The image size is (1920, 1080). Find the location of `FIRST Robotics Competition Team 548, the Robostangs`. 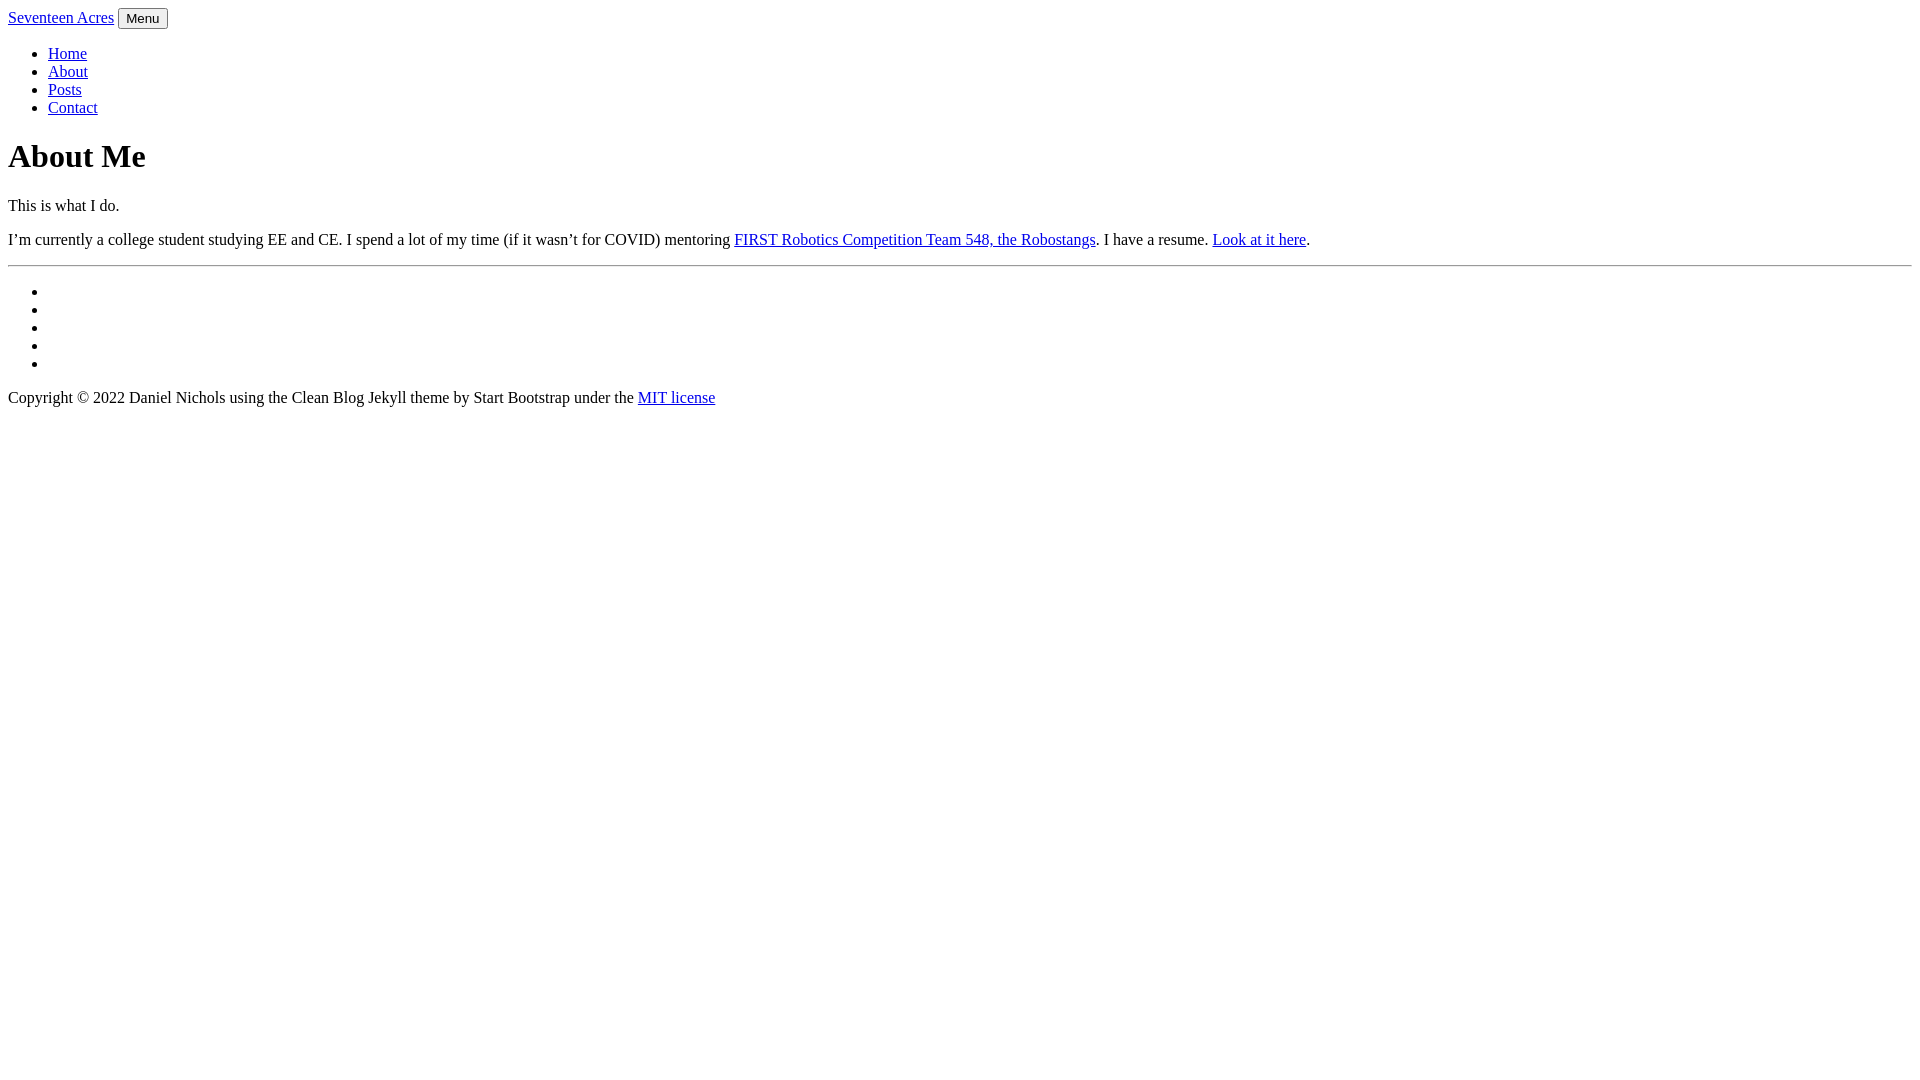

FIRST Robotics Competition Team 548, the Robostangs is located at coordinates (914, 240).